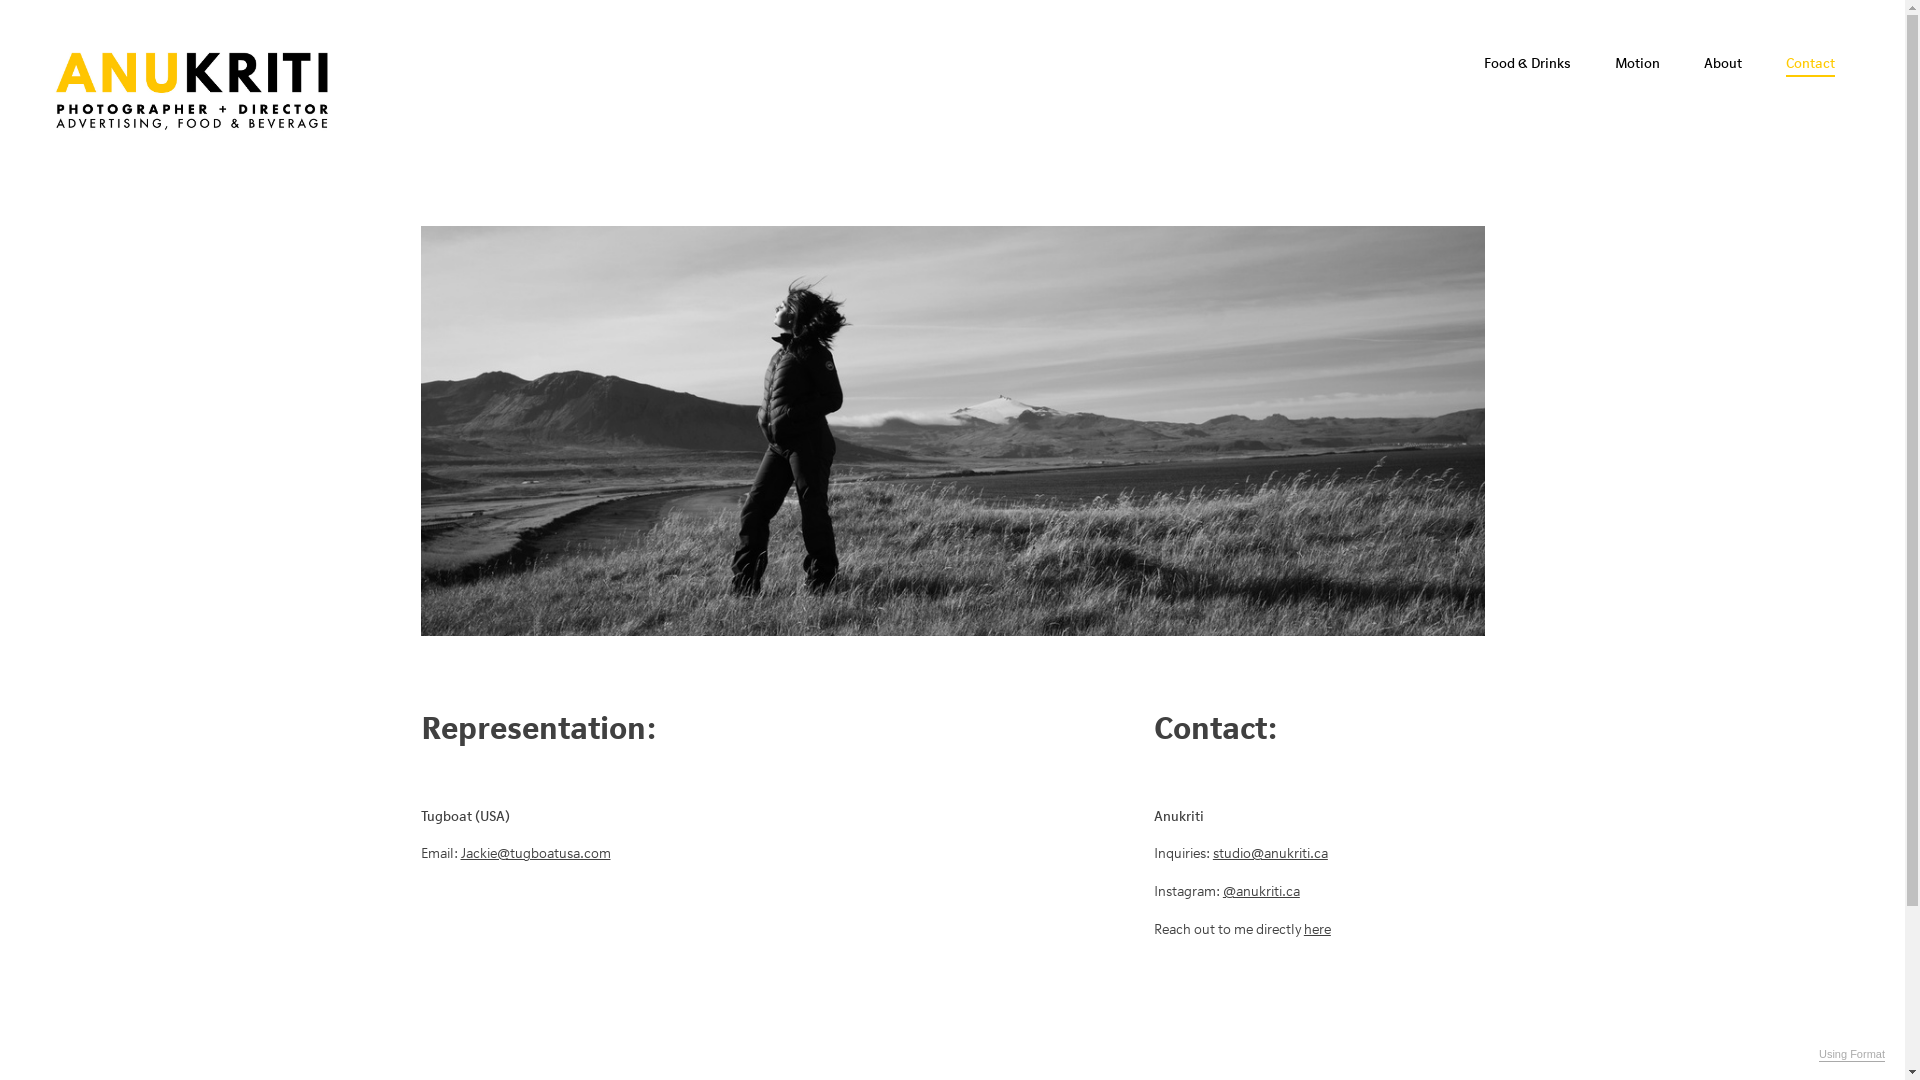 The width and height of the screenshot is (1920, 1080). Describe the element at coordinates (1810, 64) in the screenshot. I see `Contact` at that location.